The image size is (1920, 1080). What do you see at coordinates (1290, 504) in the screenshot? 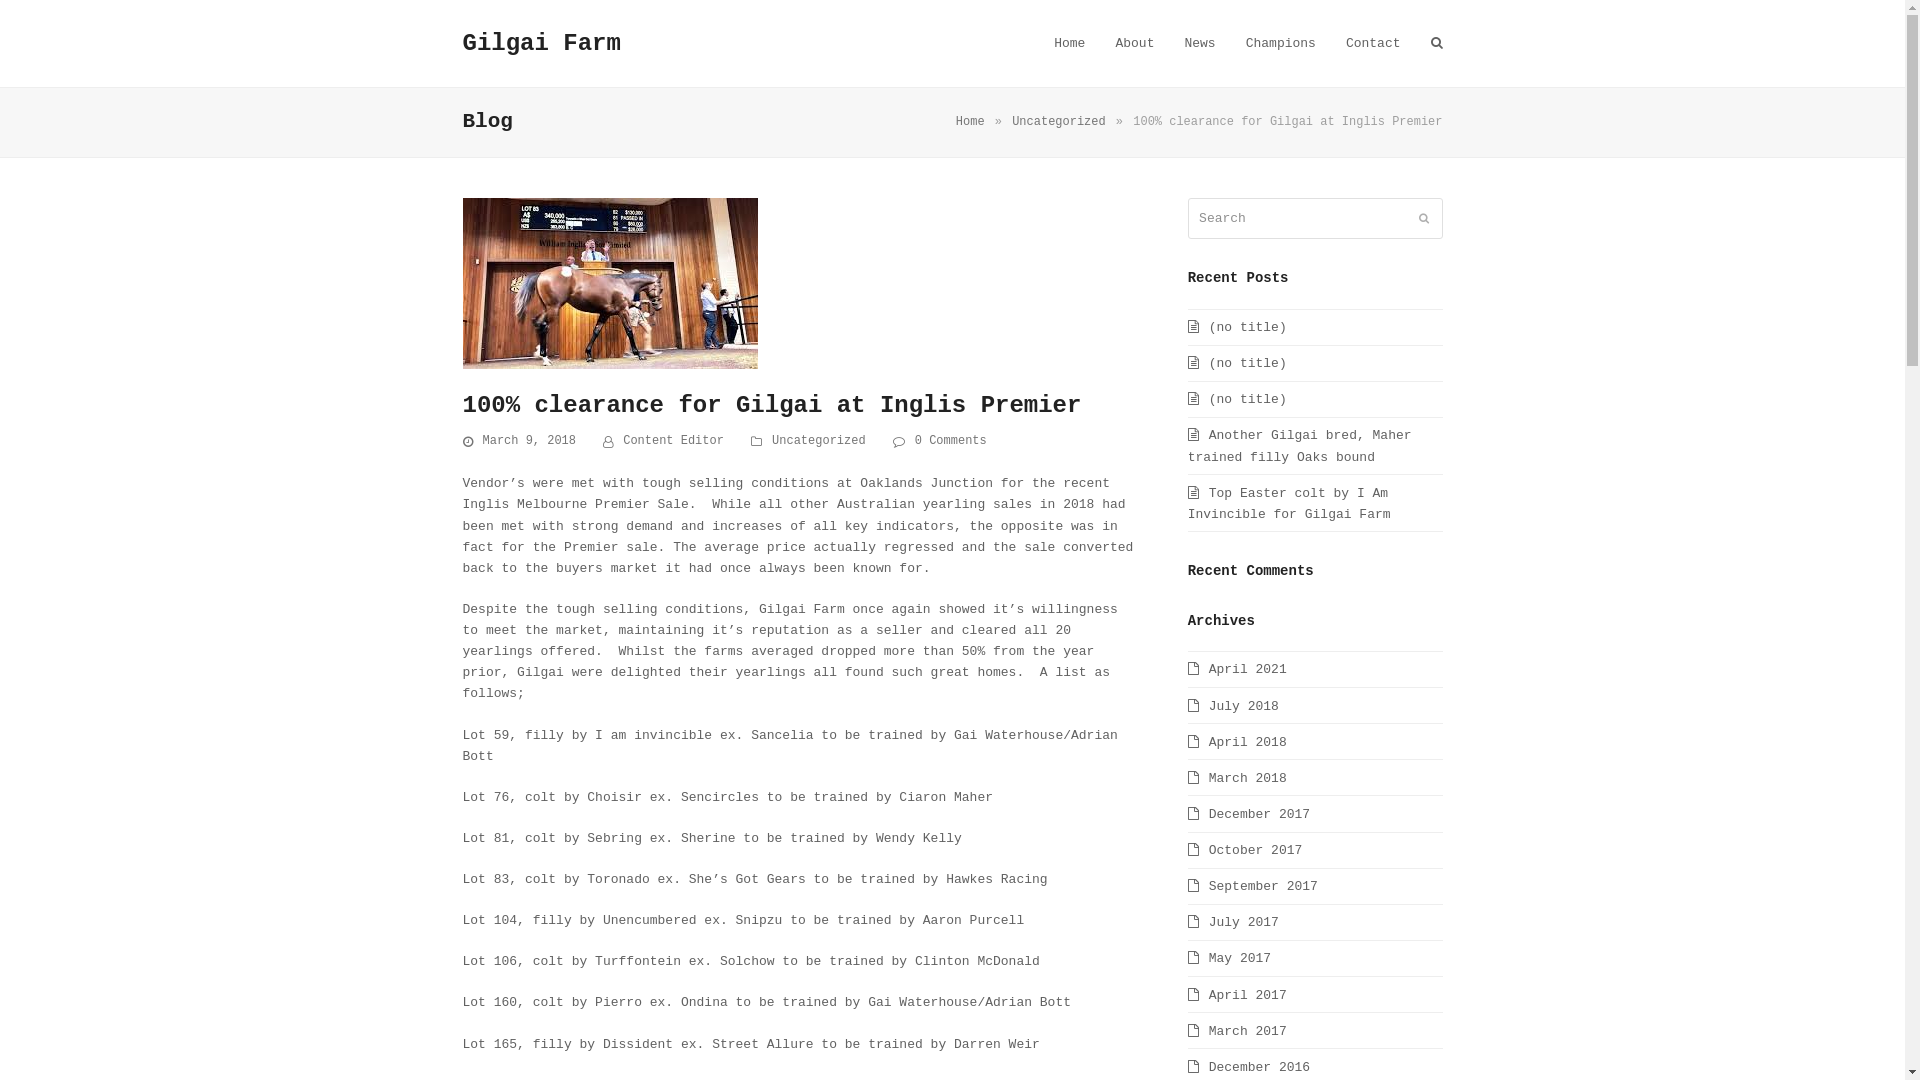
I see `Top Easter colt by I Am Invincible for Gilgai Farm` at bounding box center [1290, 504].